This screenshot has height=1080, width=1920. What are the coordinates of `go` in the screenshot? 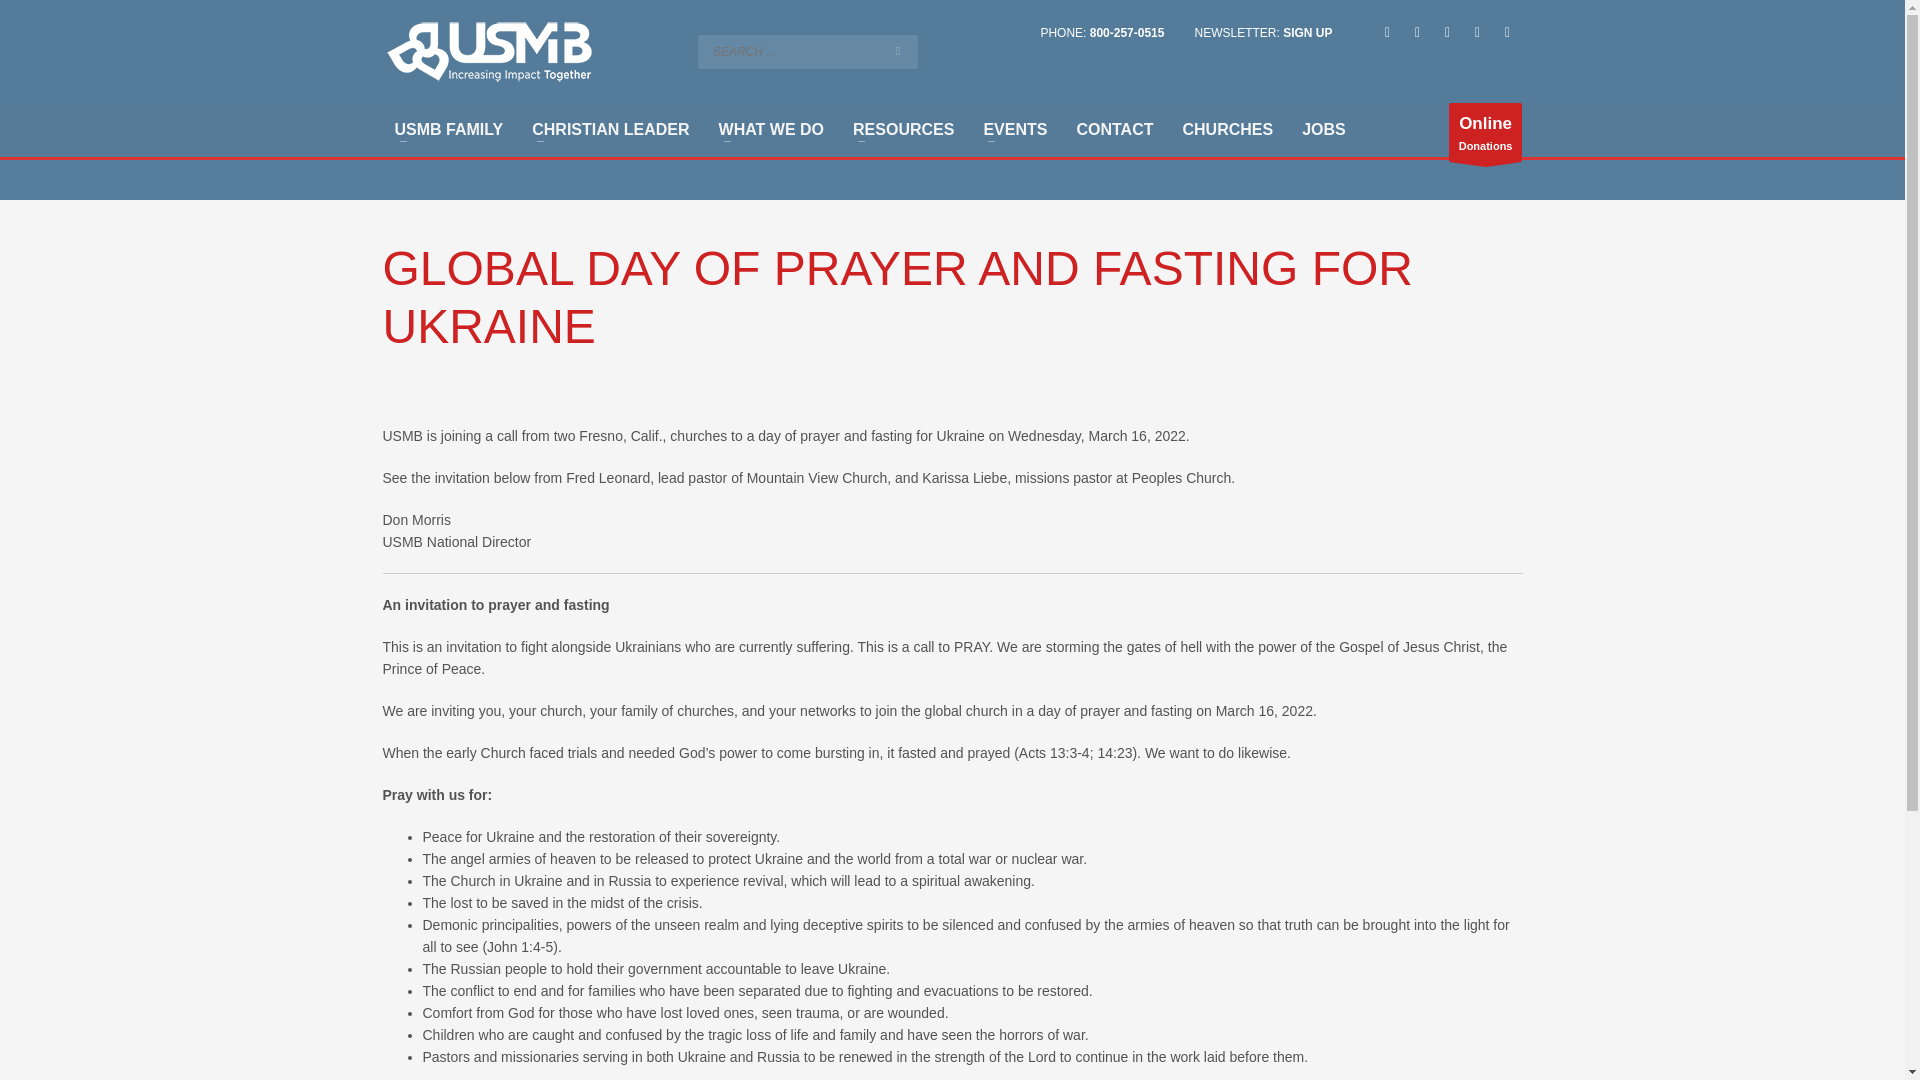 It's located at (898, 51).